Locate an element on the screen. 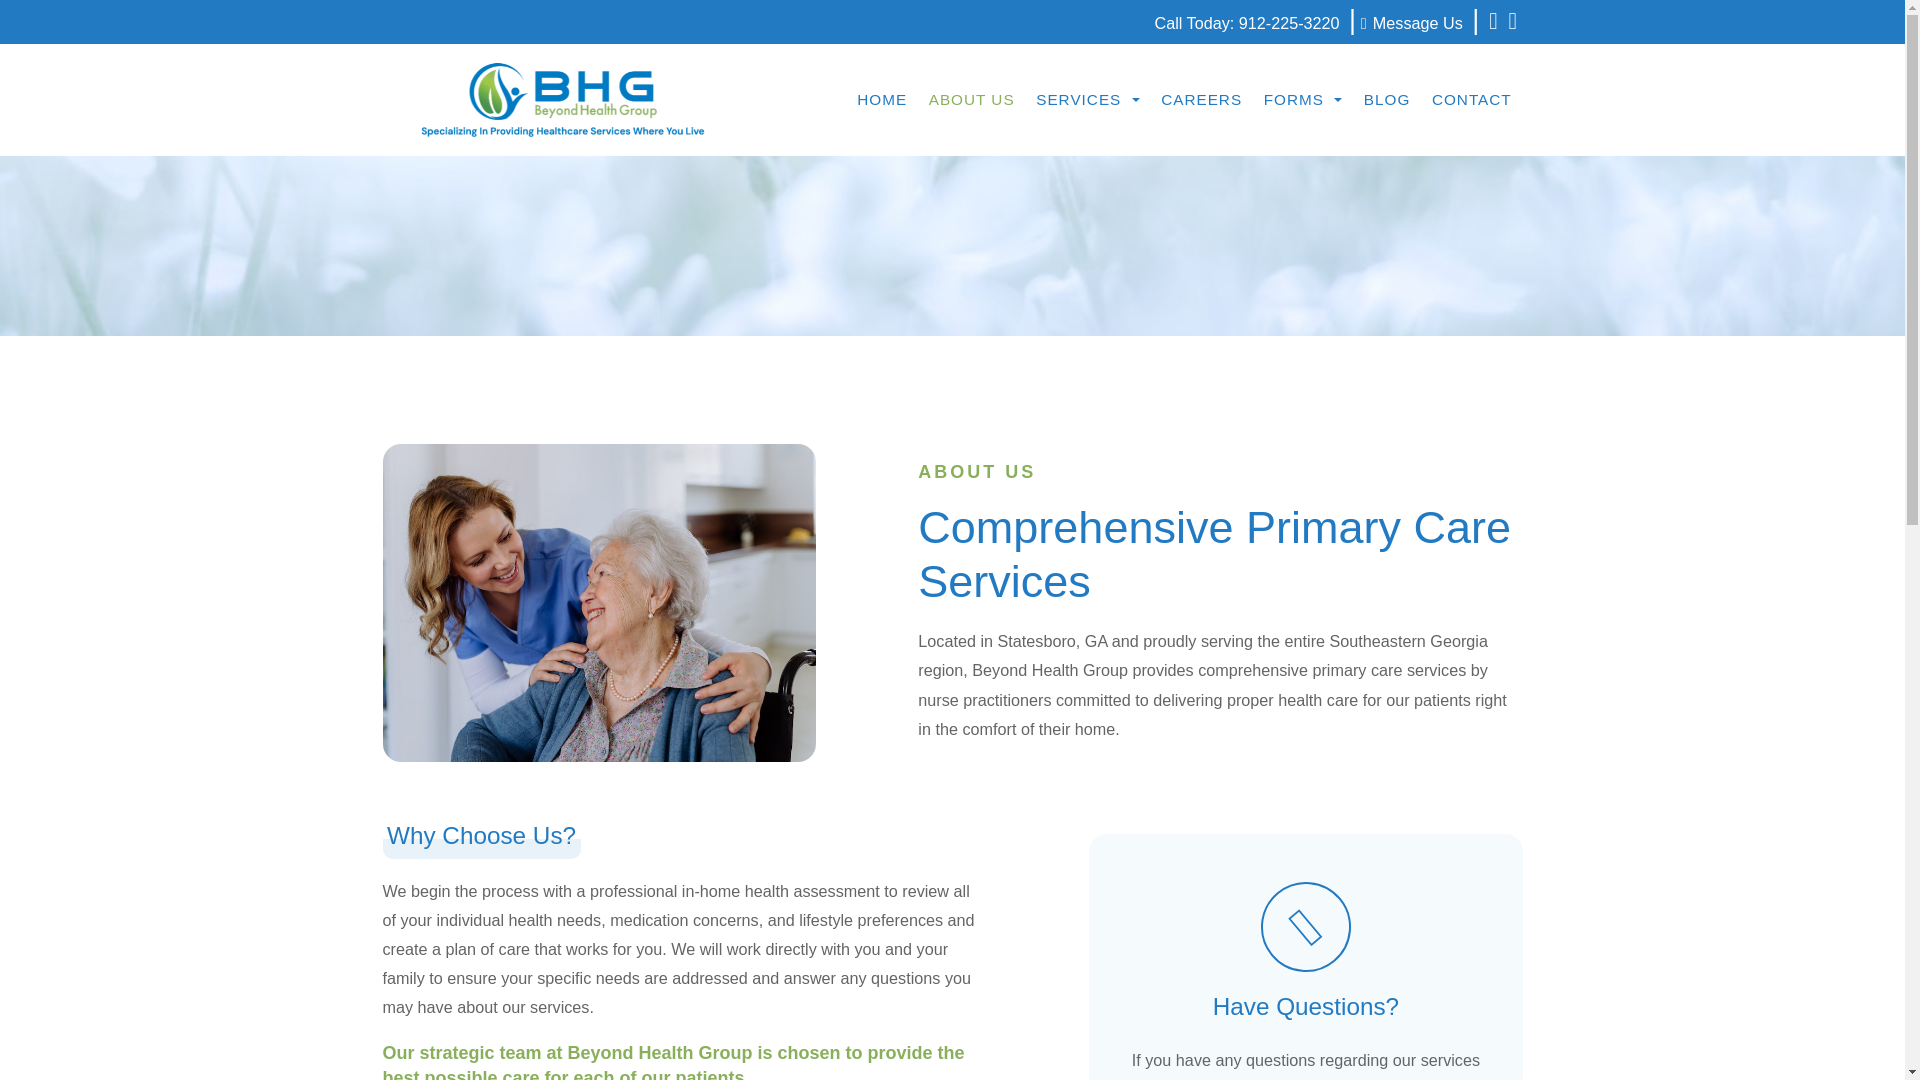 The height and width of the screenshot is (1080, 1920). CONTACT is located at coordinates (1471, 100).